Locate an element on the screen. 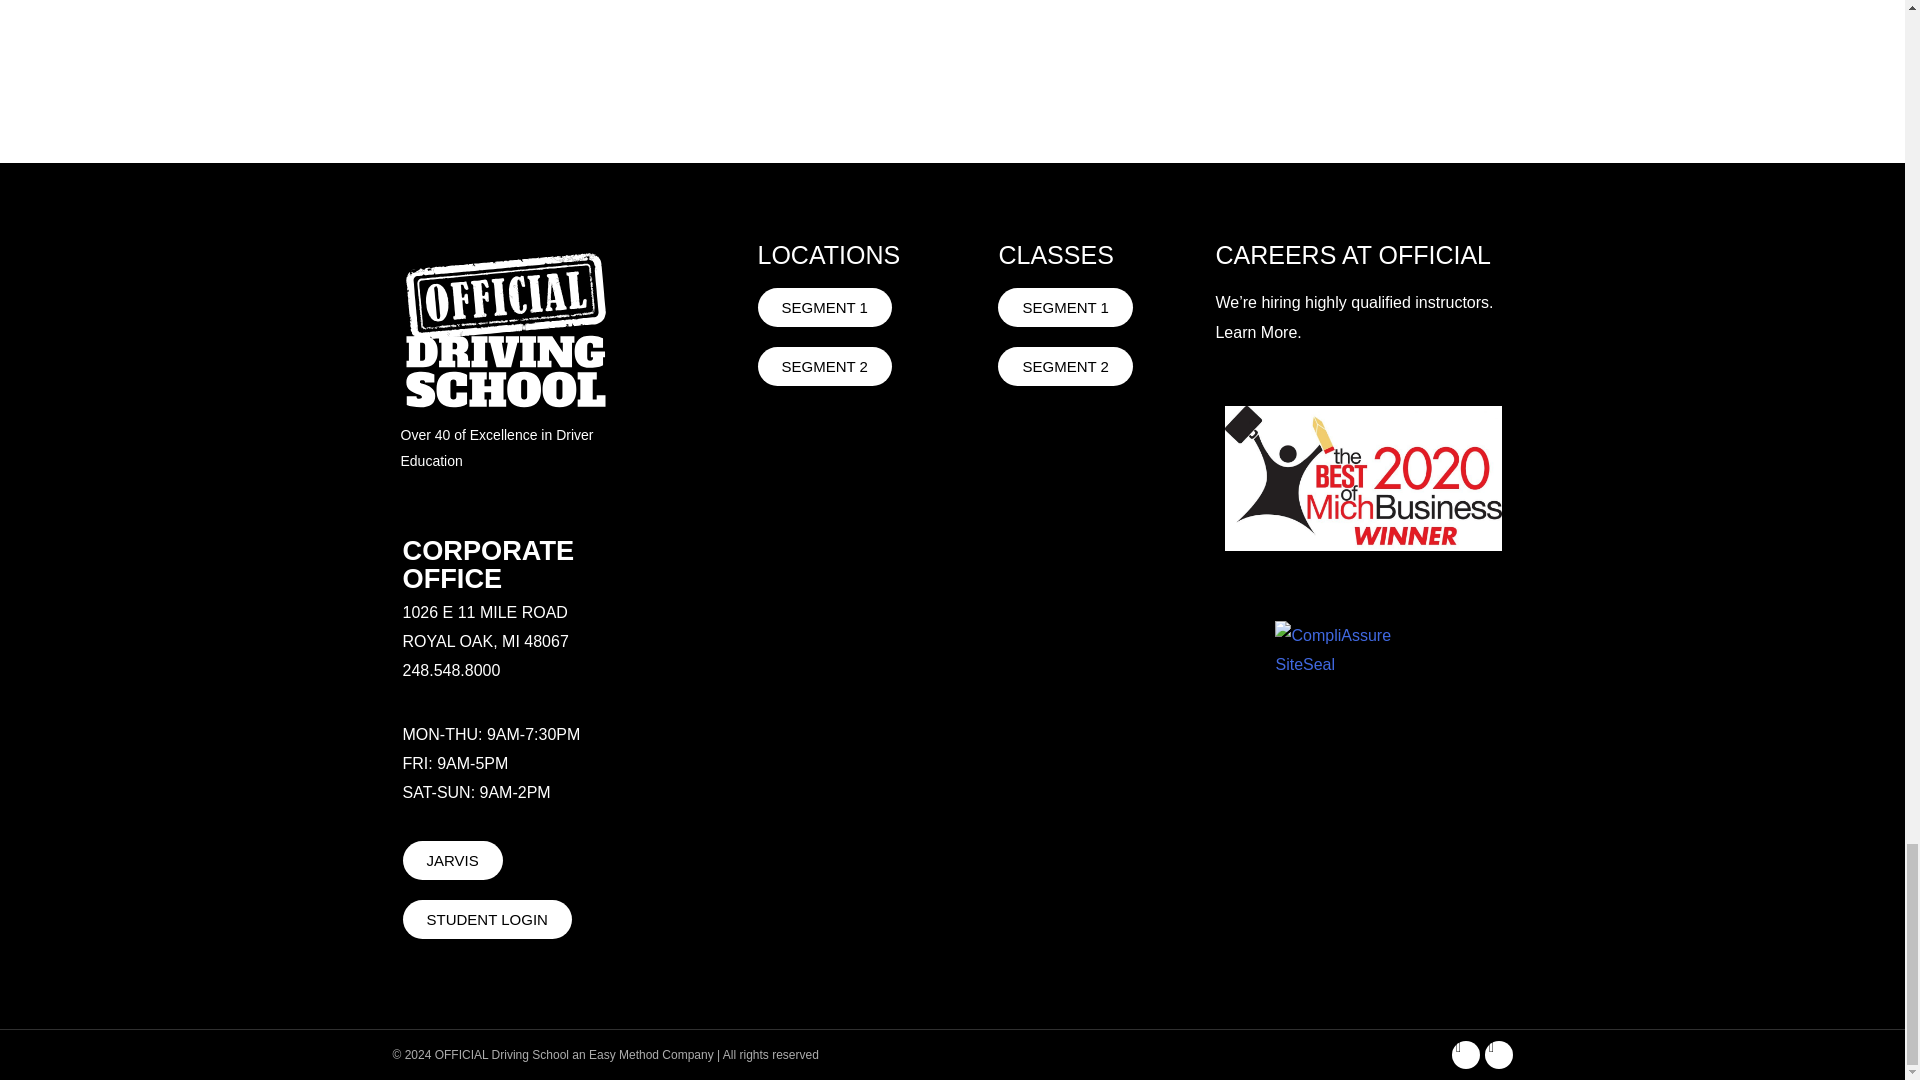 The height and width of the screenshot is (1080, 1920). SEGMENT 1 is located at coordinates (1065, 308).